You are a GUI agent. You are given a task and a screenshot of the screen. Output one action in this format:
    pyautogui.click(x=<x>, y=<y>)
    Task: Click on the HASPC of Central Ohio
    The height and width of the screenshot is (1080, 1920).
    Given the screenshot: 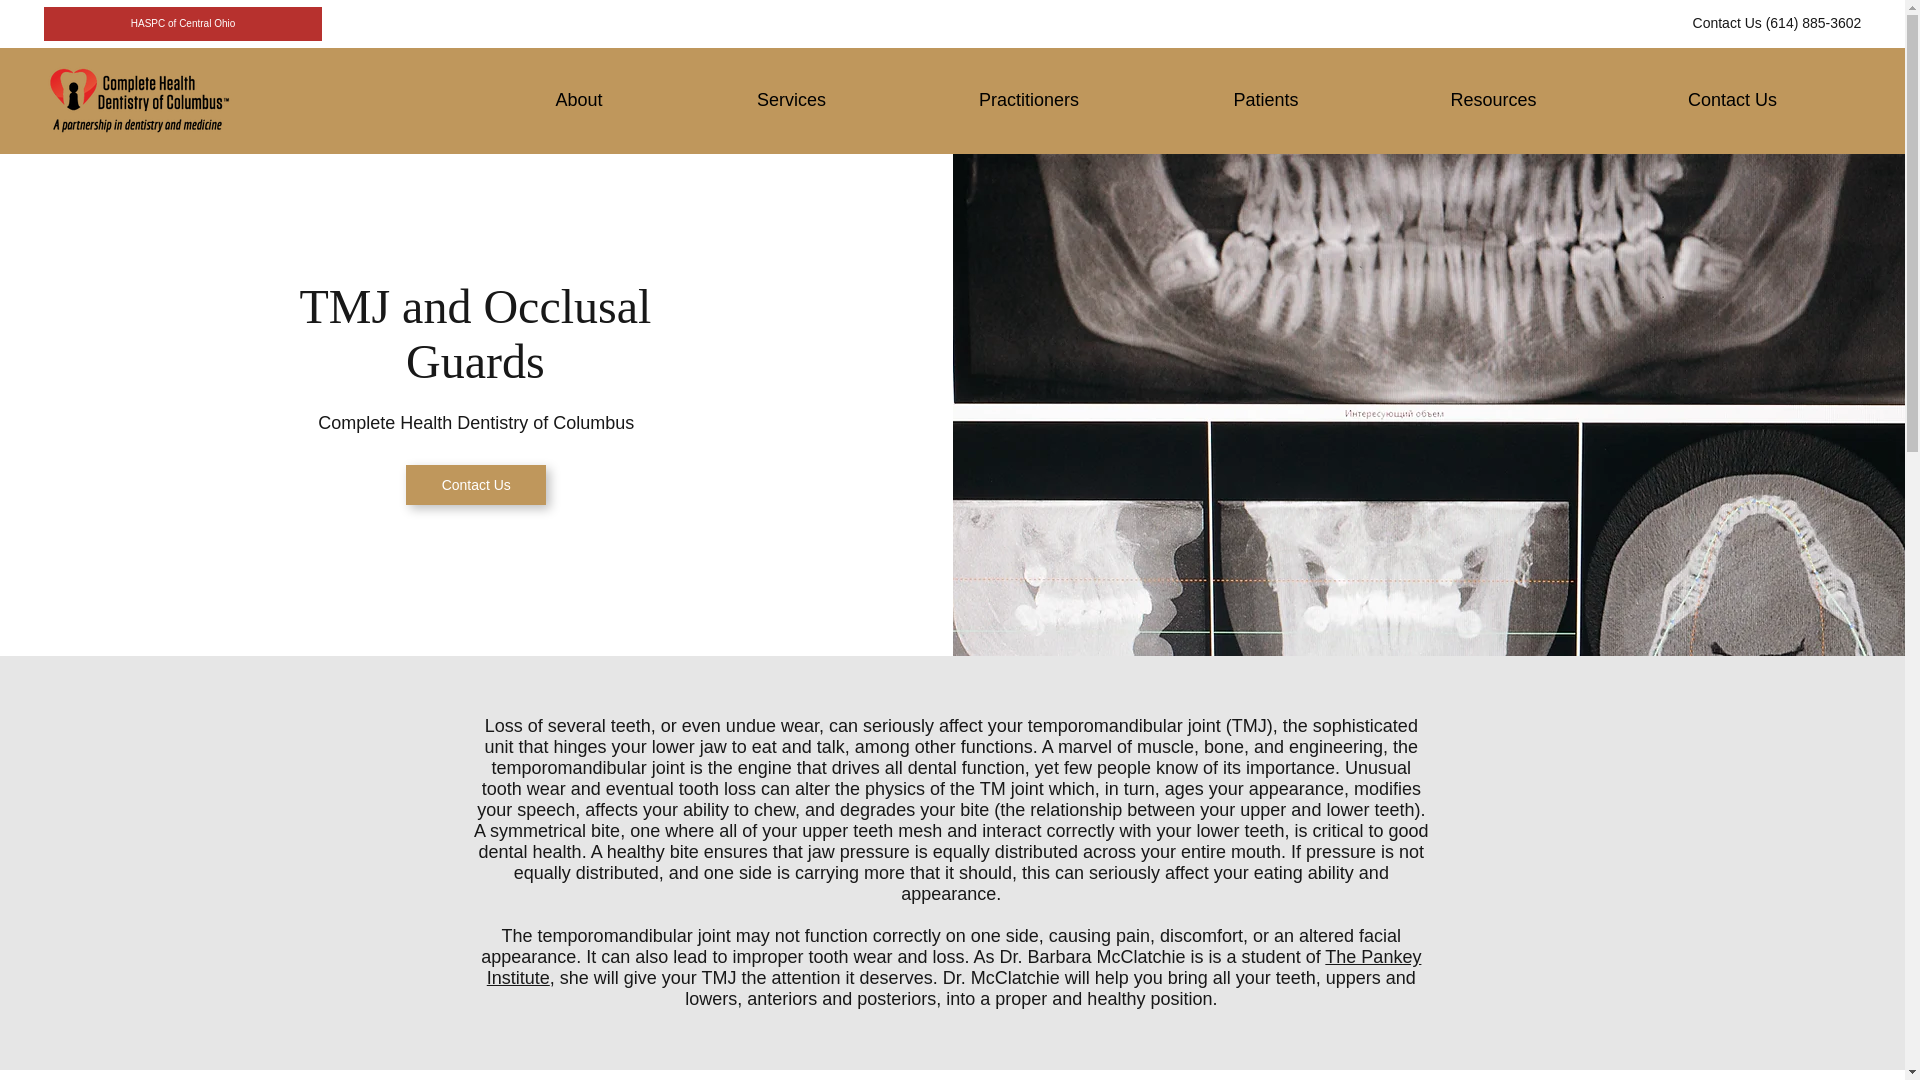 What is the action you would take?
    pyautogui.click(x=183, y=24)
    